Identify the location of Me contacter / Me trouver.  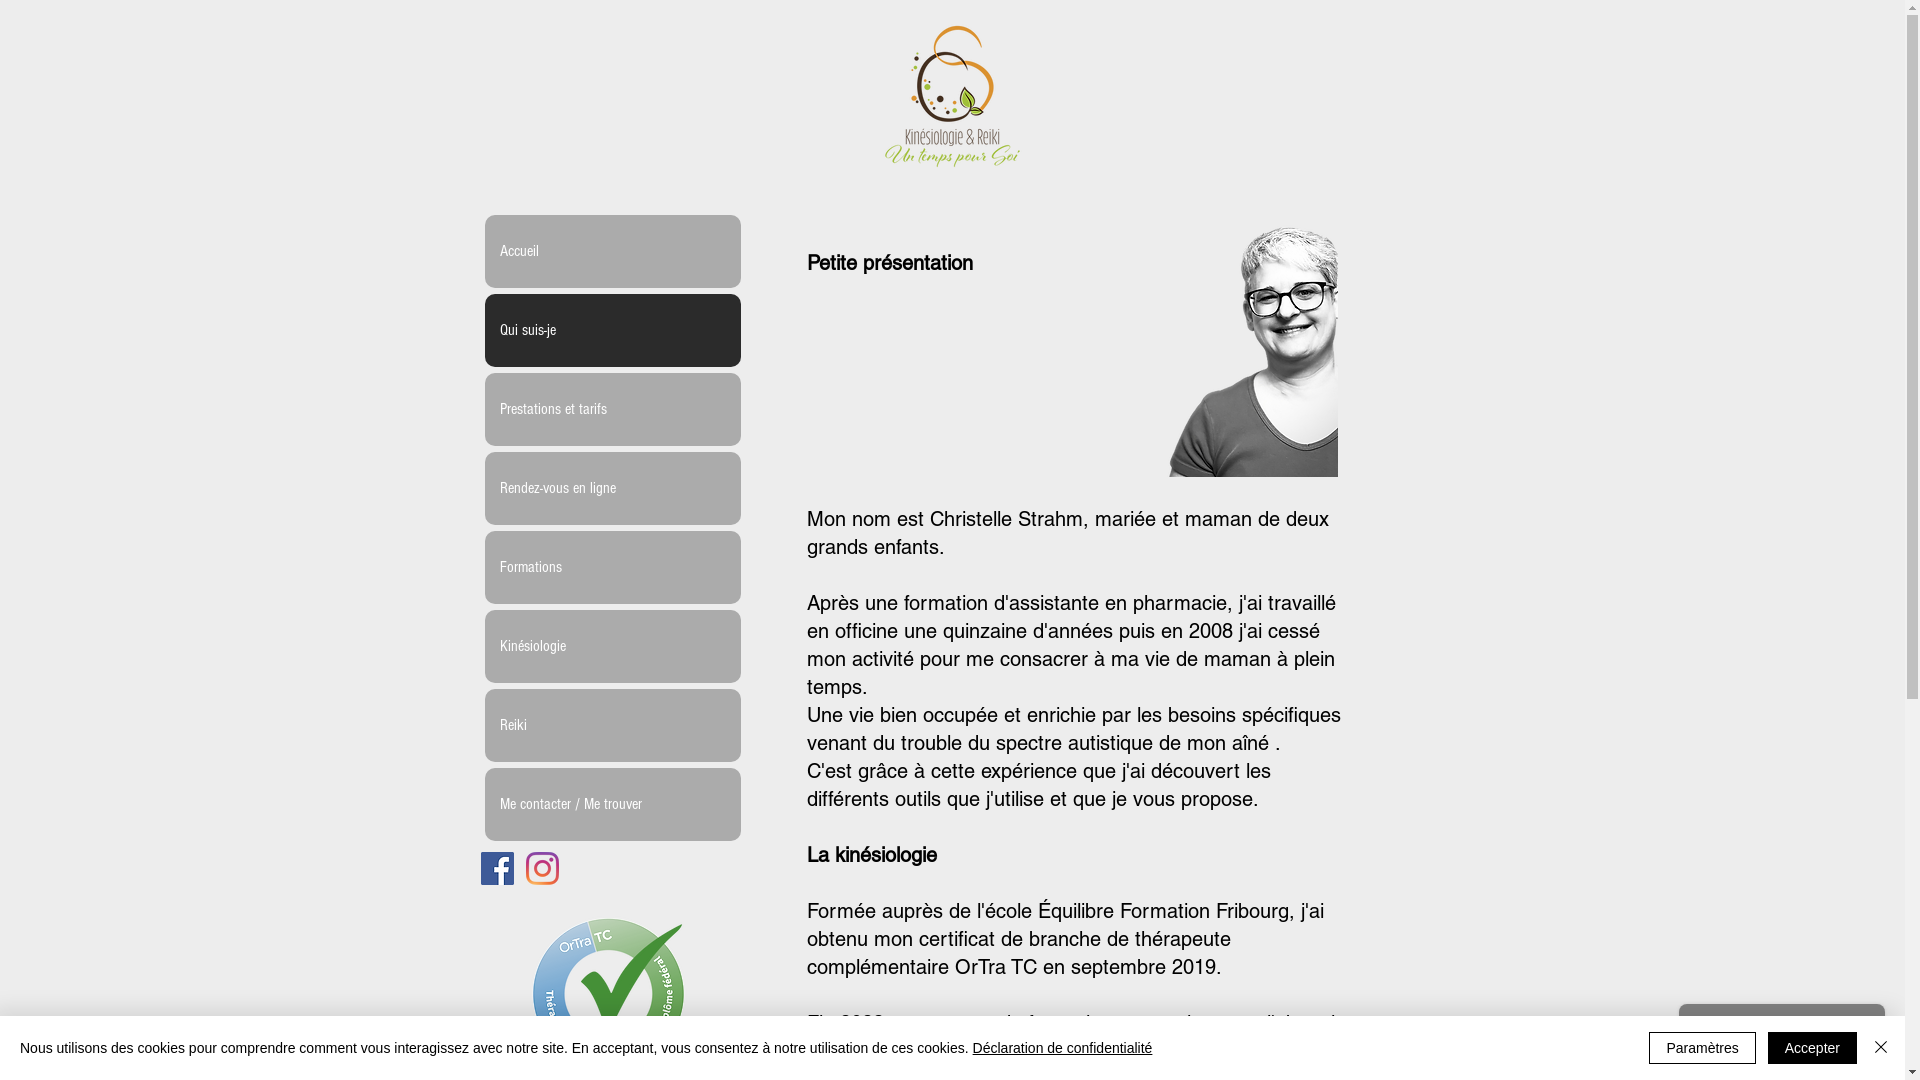
(612, 804).